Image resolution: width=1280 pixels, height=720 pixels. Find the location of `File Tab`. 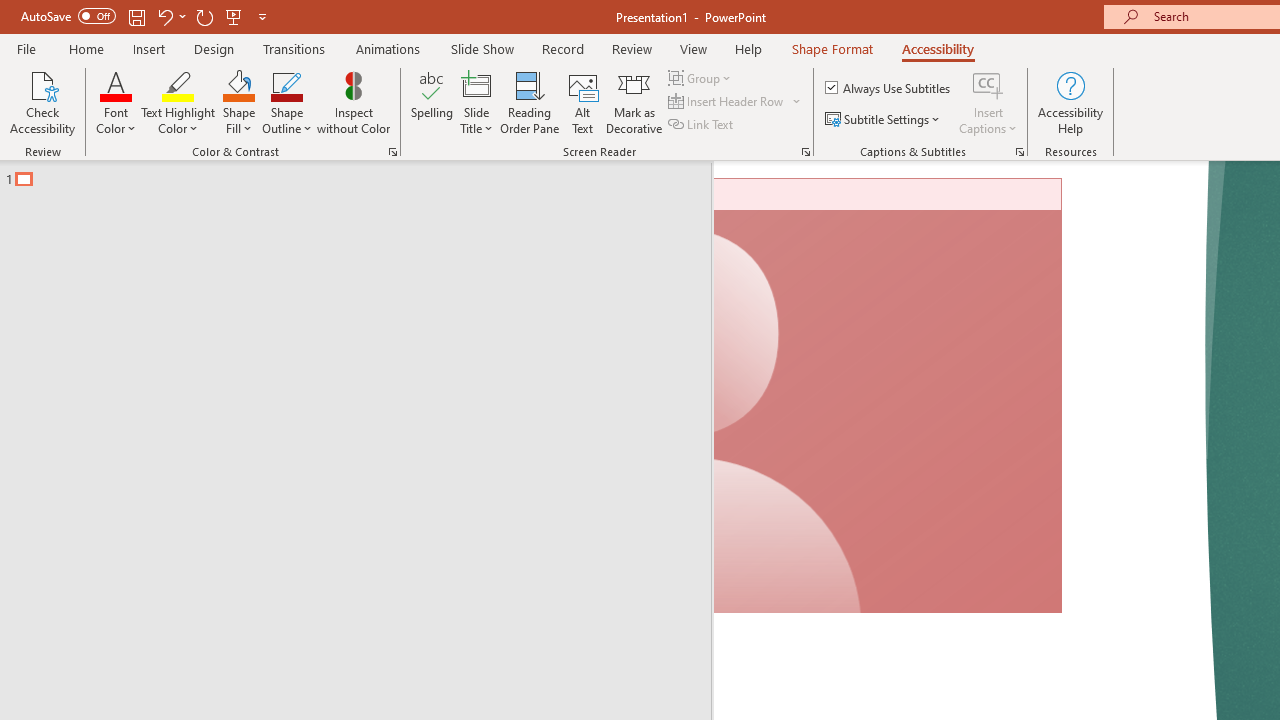

File Tab is located at coordinates (26, 48).